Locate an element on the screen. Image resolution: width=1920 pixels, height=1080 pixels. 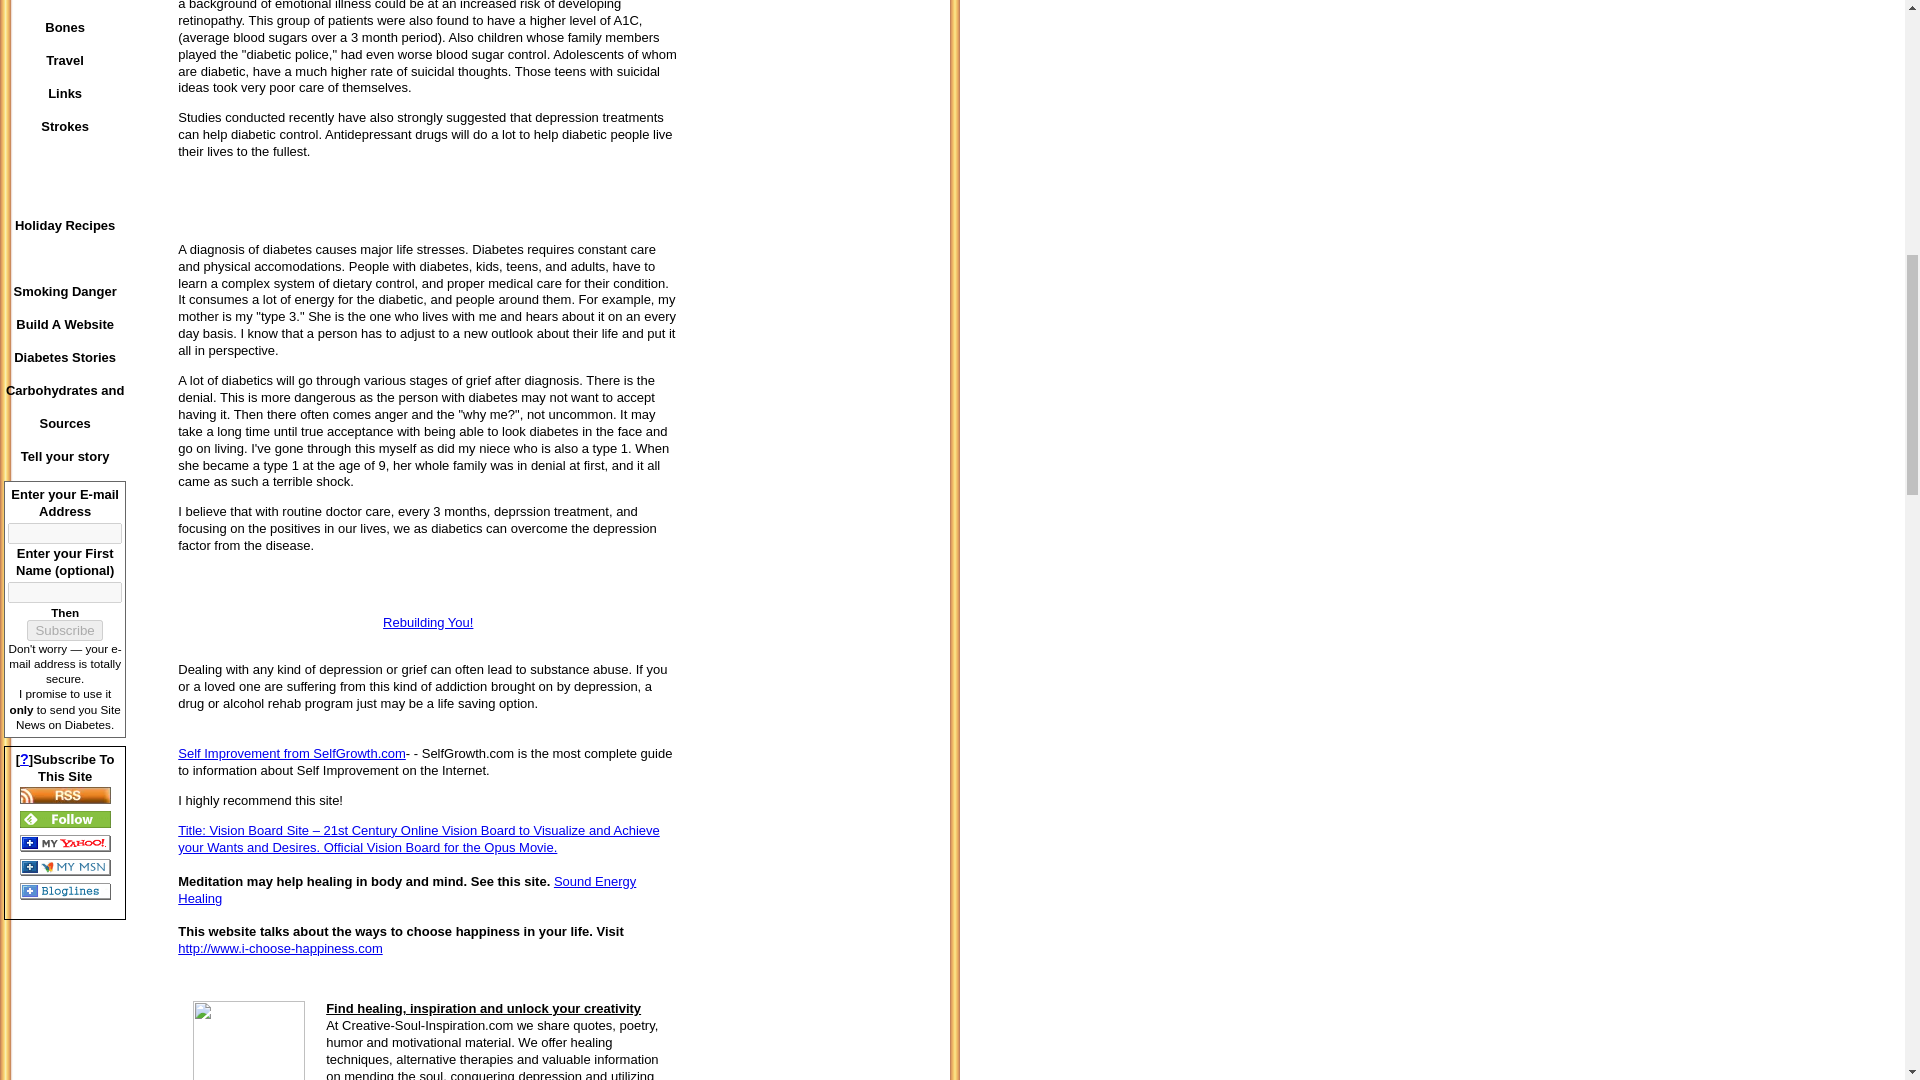
Dental Health is located at coordinates (65, 5).